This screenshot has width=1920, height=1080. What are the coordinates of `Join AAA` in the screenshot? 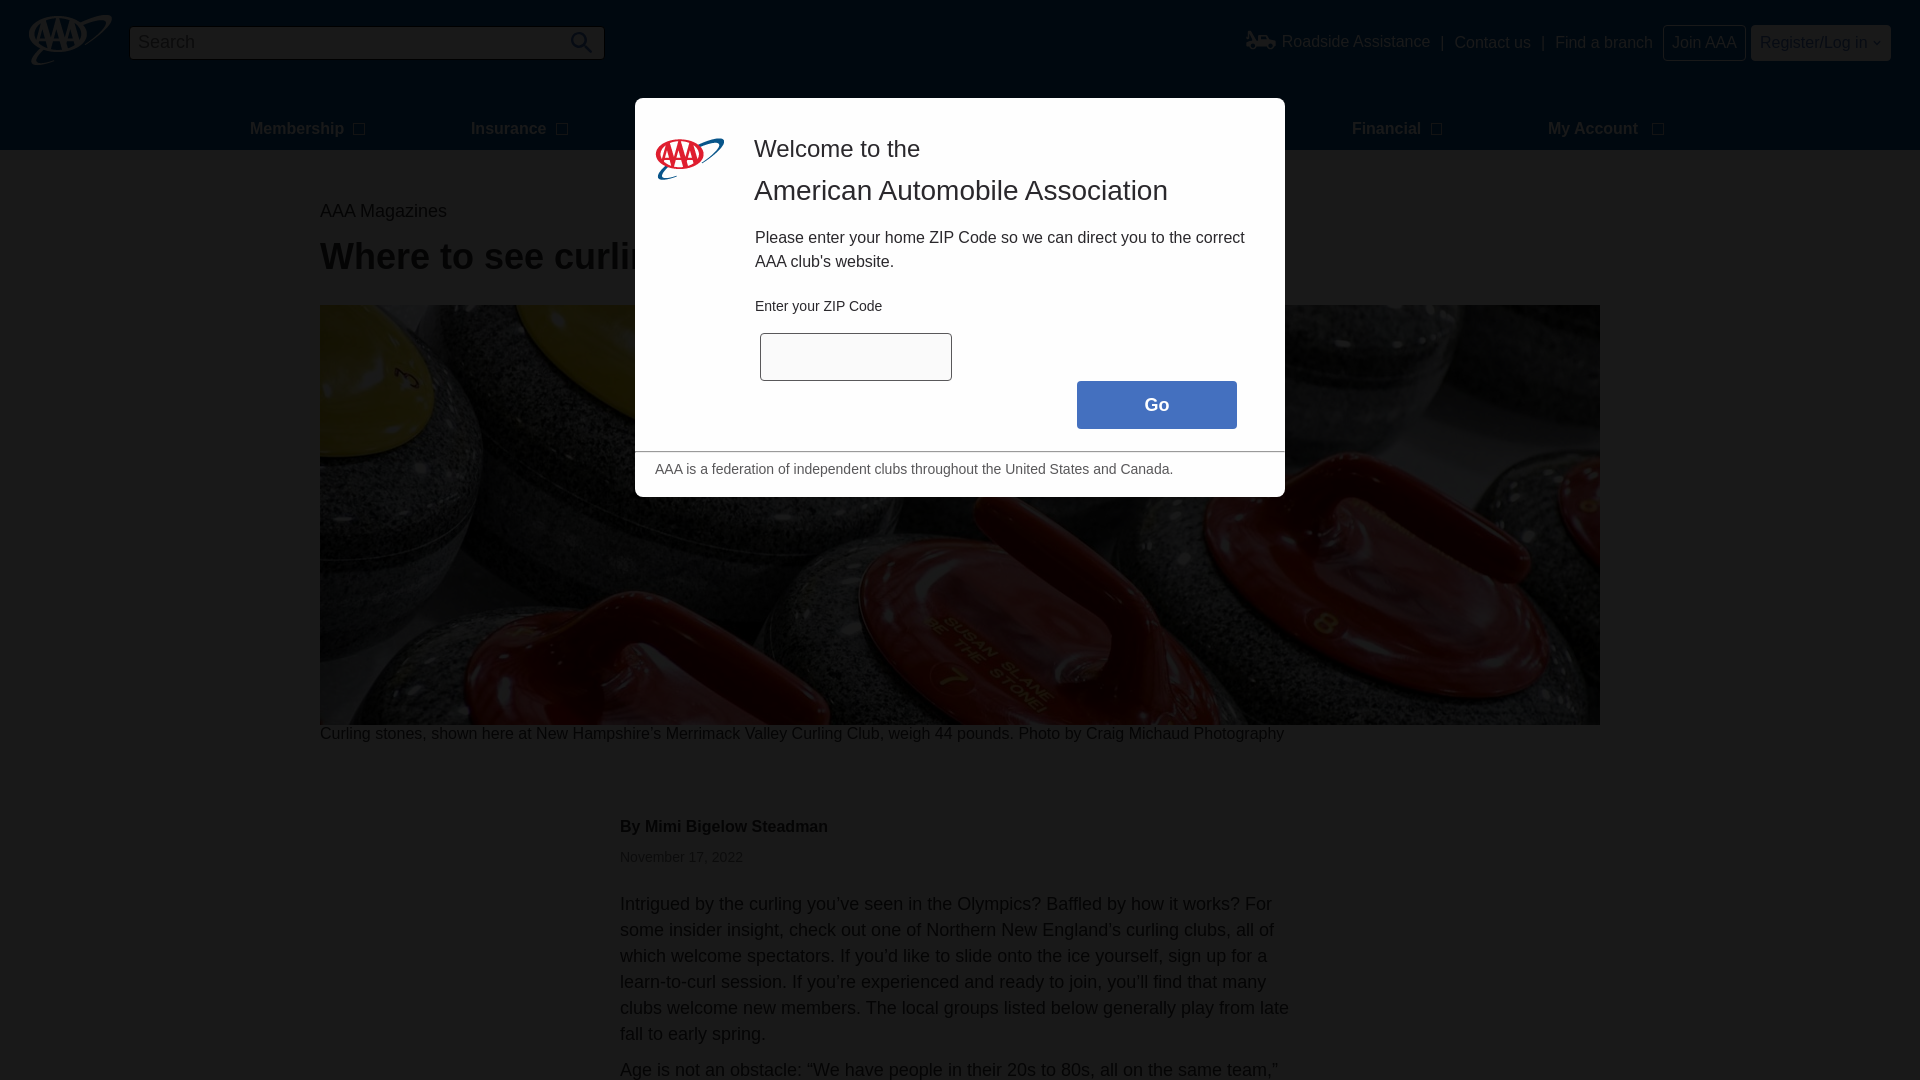 It's located at (1704, 42).